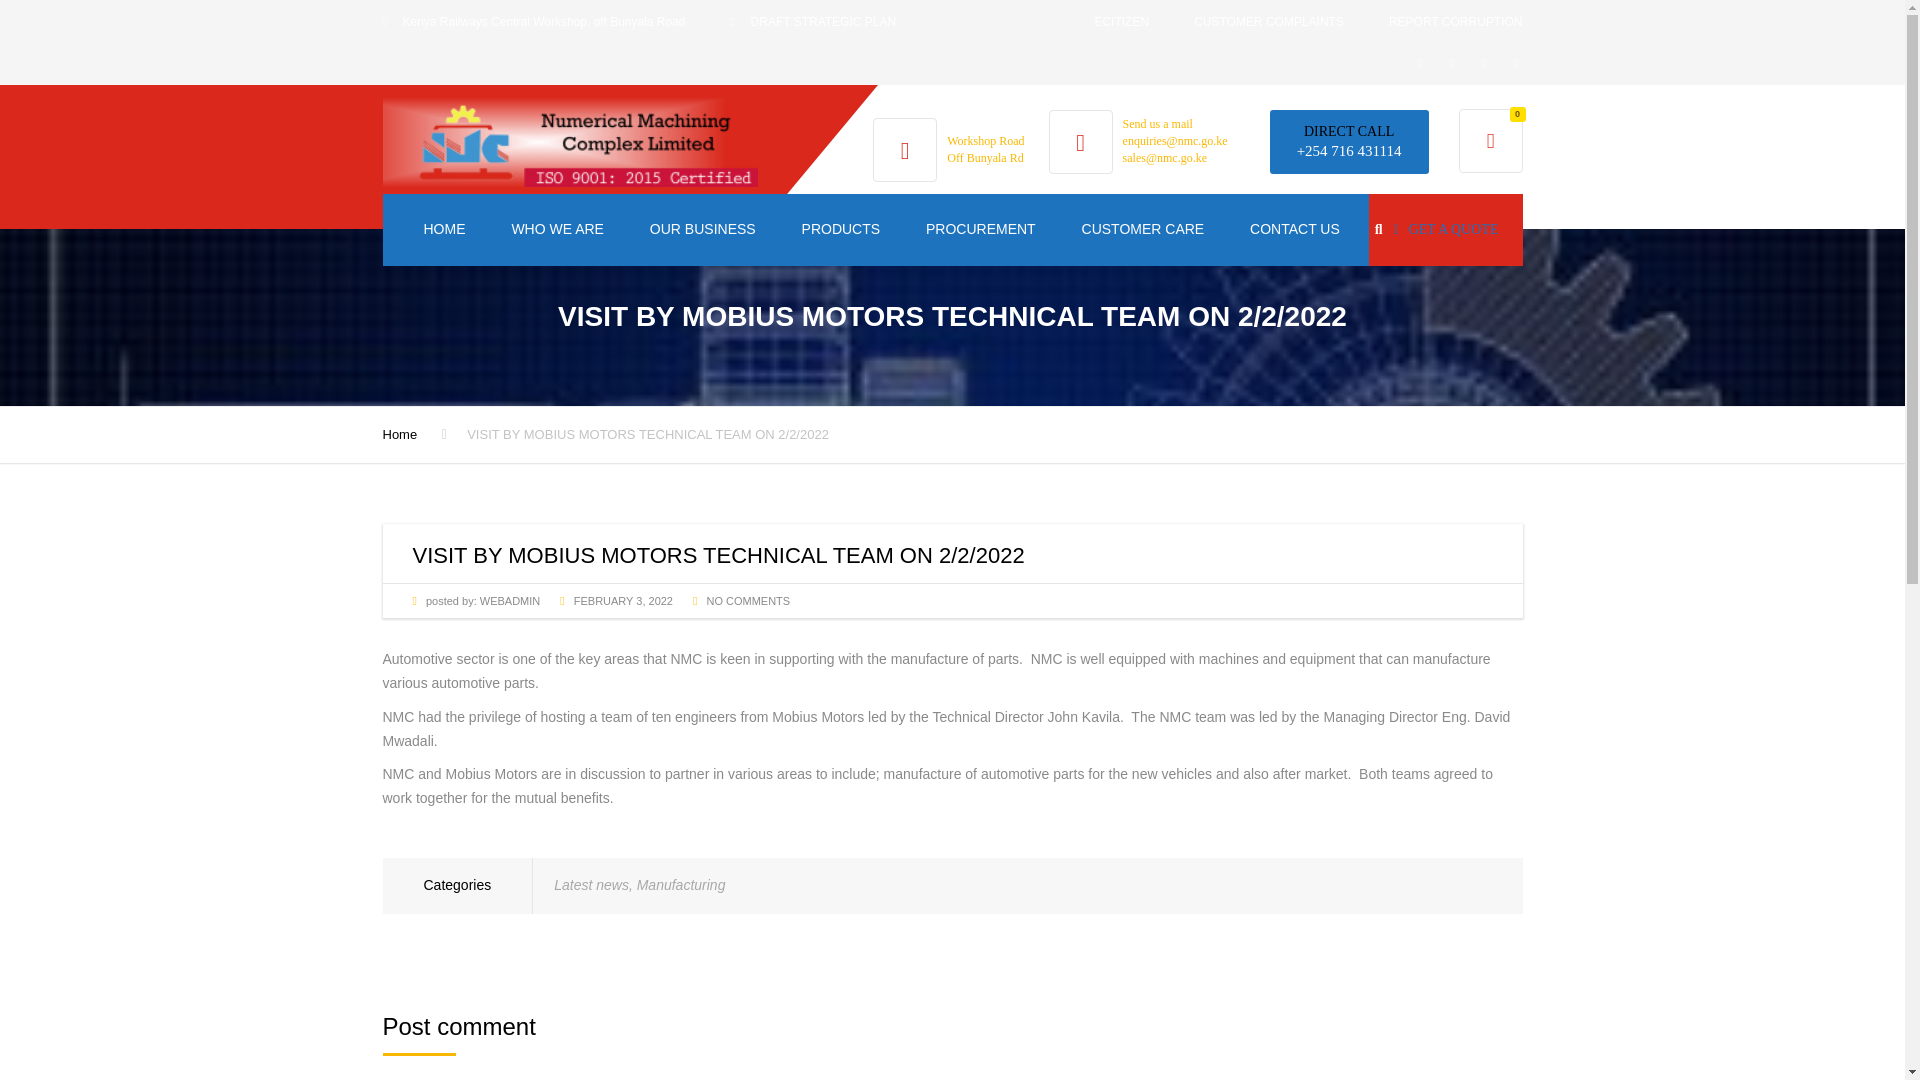  Describe the element at coordinates (1445, 230) in the screenshot. I see `GET A QUOTE` at that location.